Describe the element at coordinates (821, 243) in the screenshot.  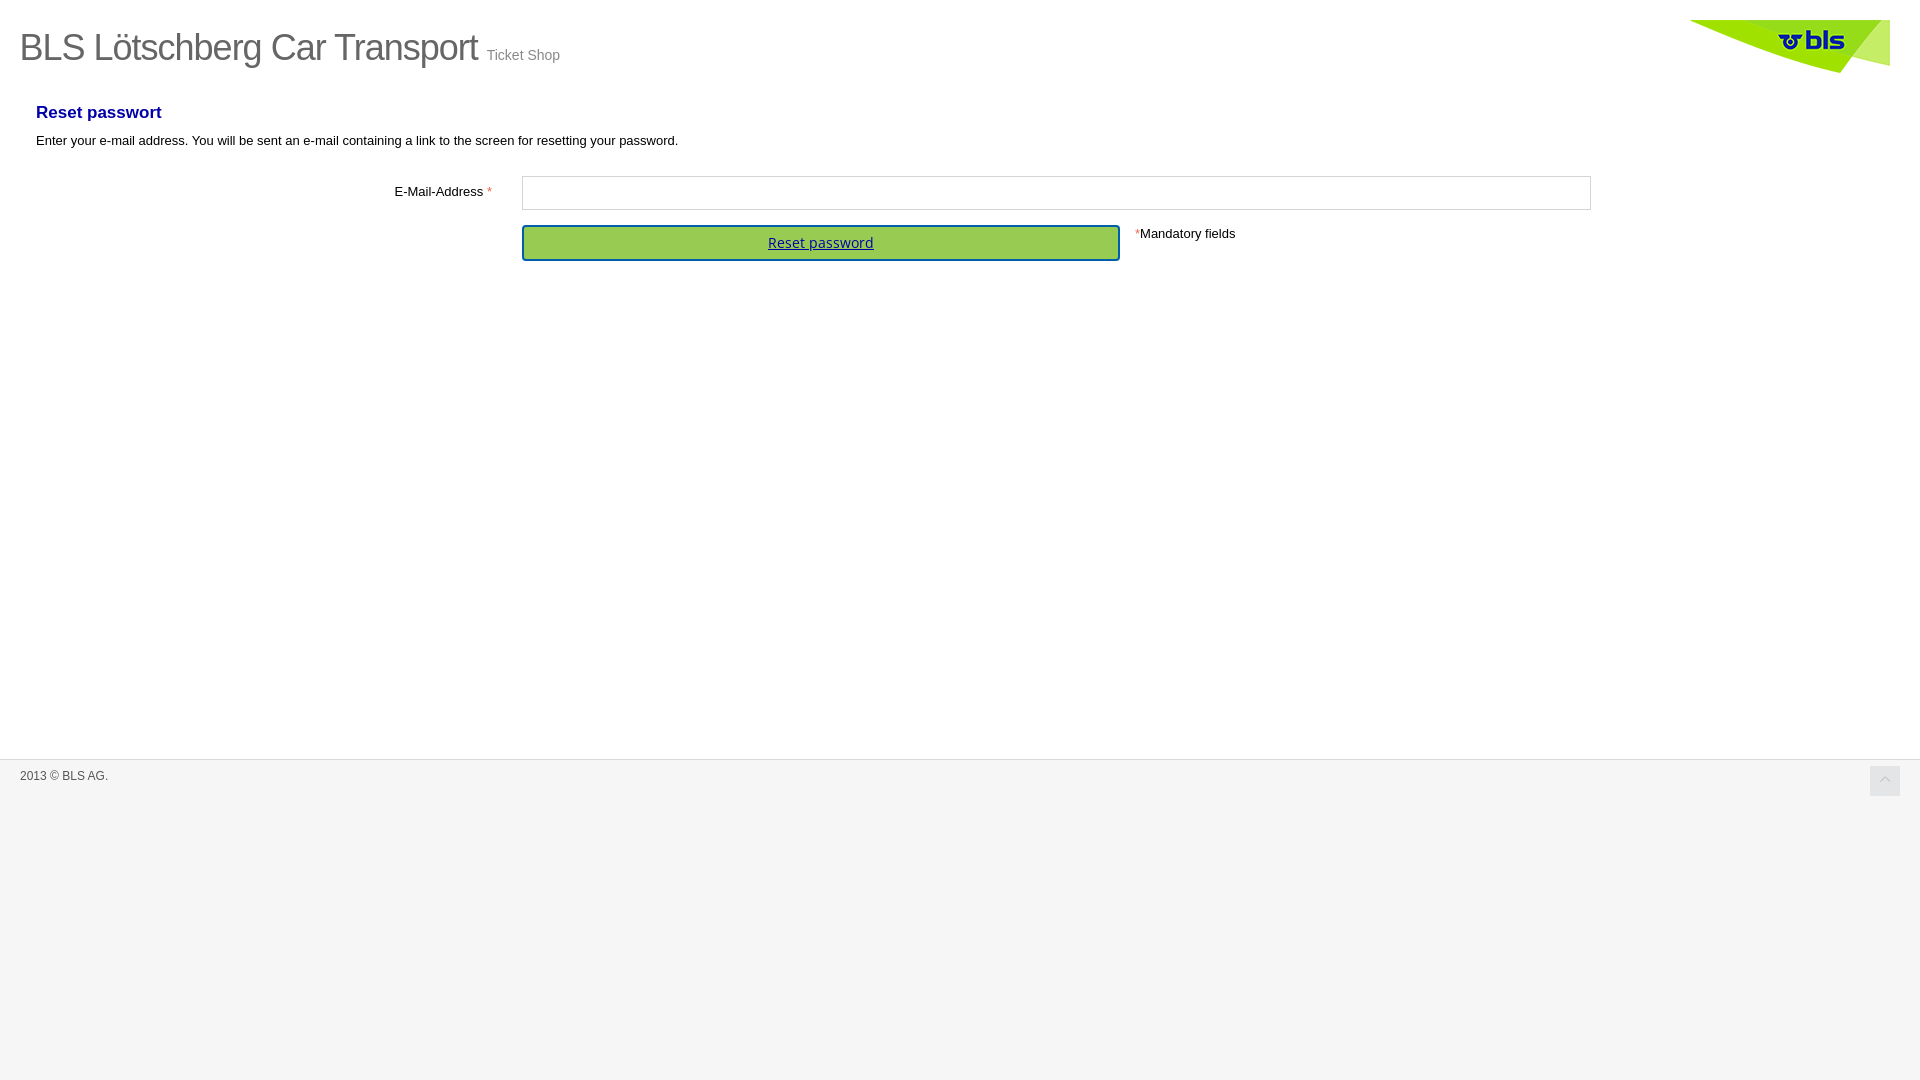
I see `Reset password` at that location.